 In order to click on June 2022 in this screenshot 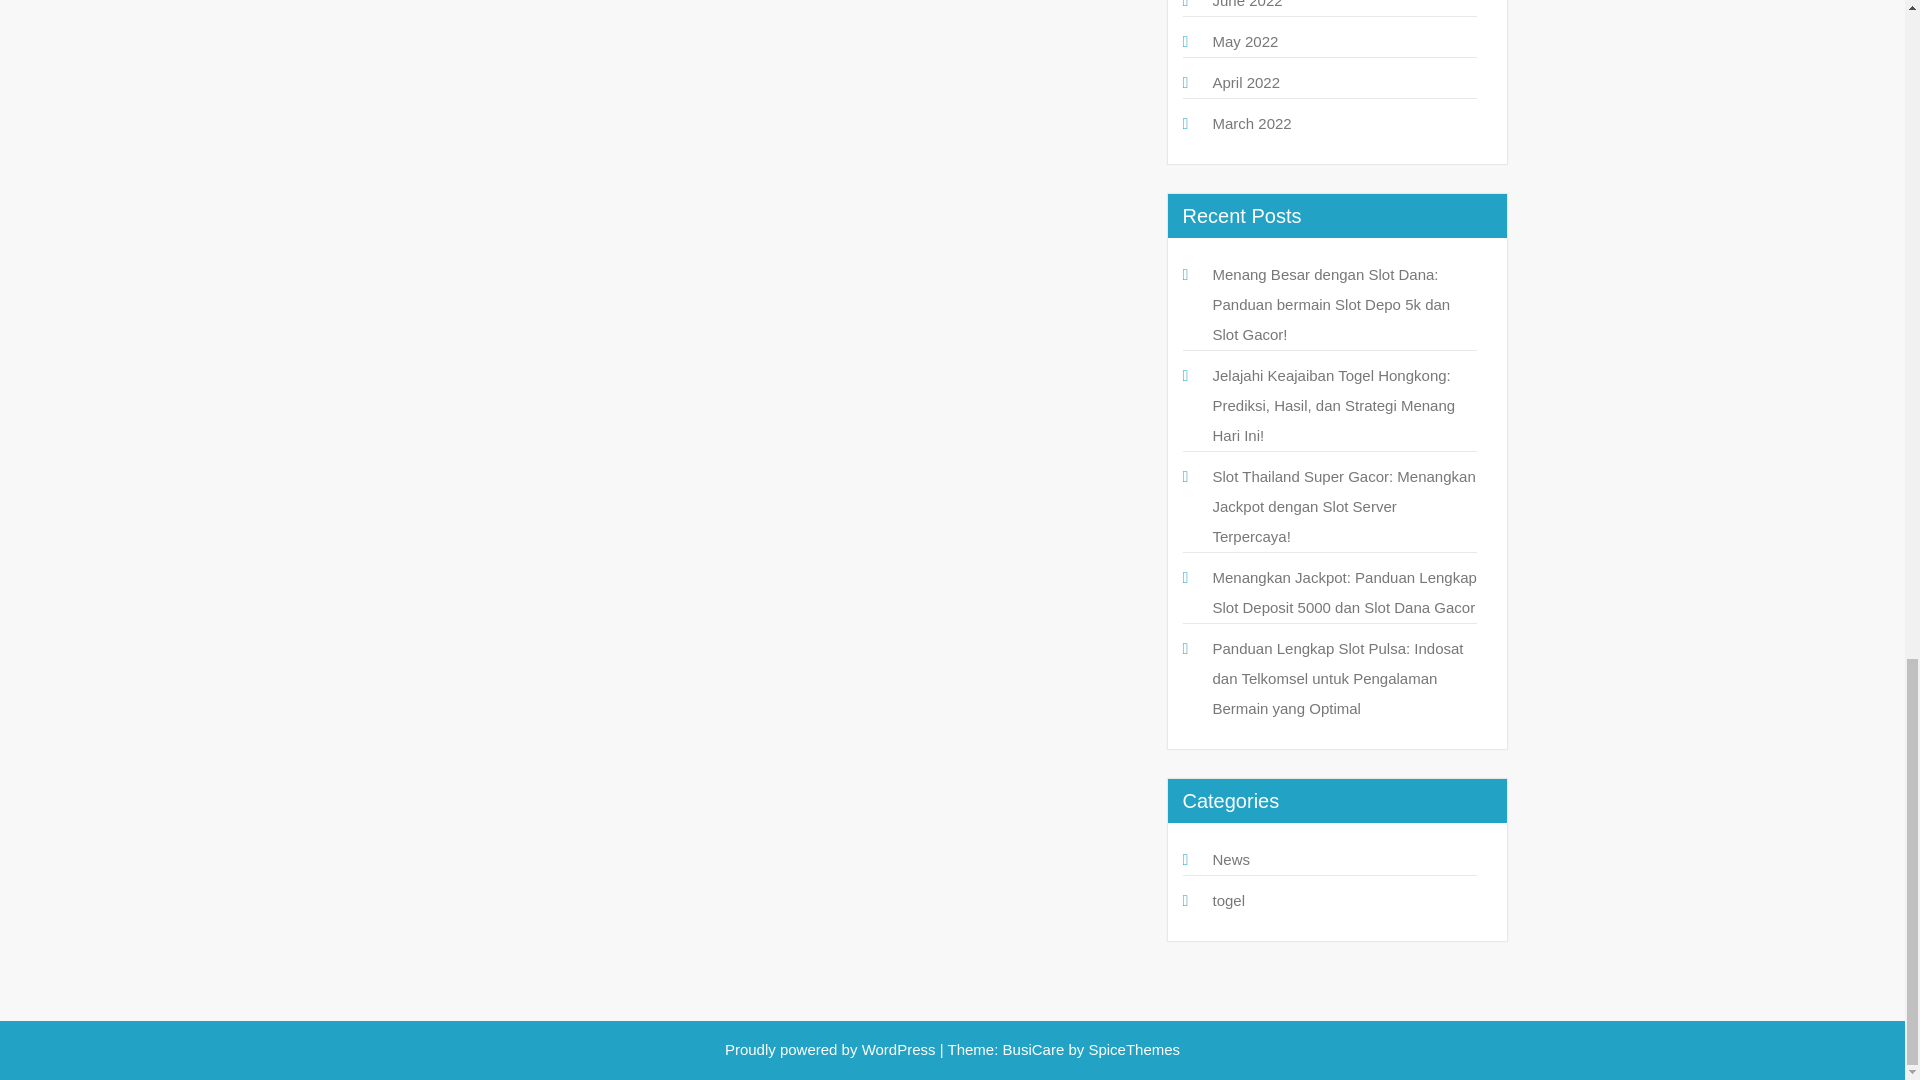, I will do `click(1246, 4)`.